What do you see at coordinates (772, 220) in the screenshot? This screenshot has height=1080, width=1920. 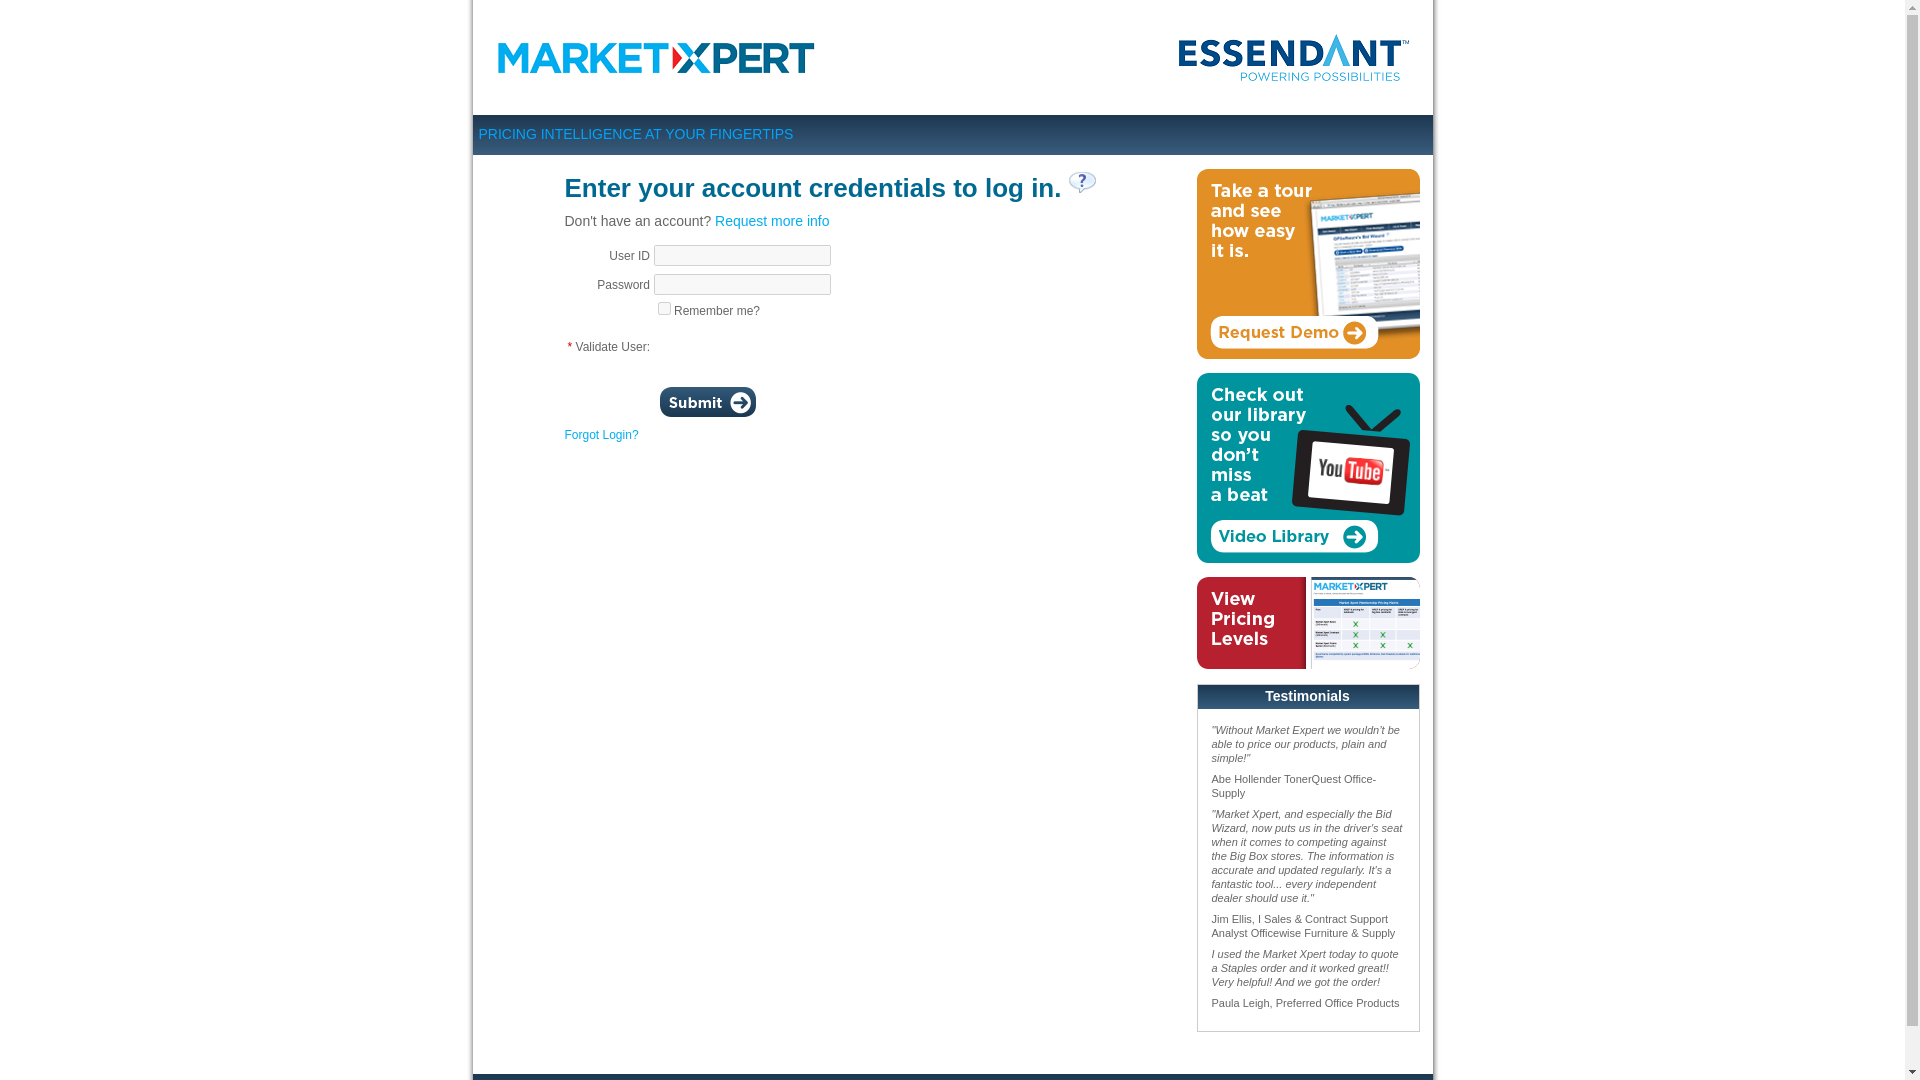 I see `Request more info` at bounding box center [772, 220].